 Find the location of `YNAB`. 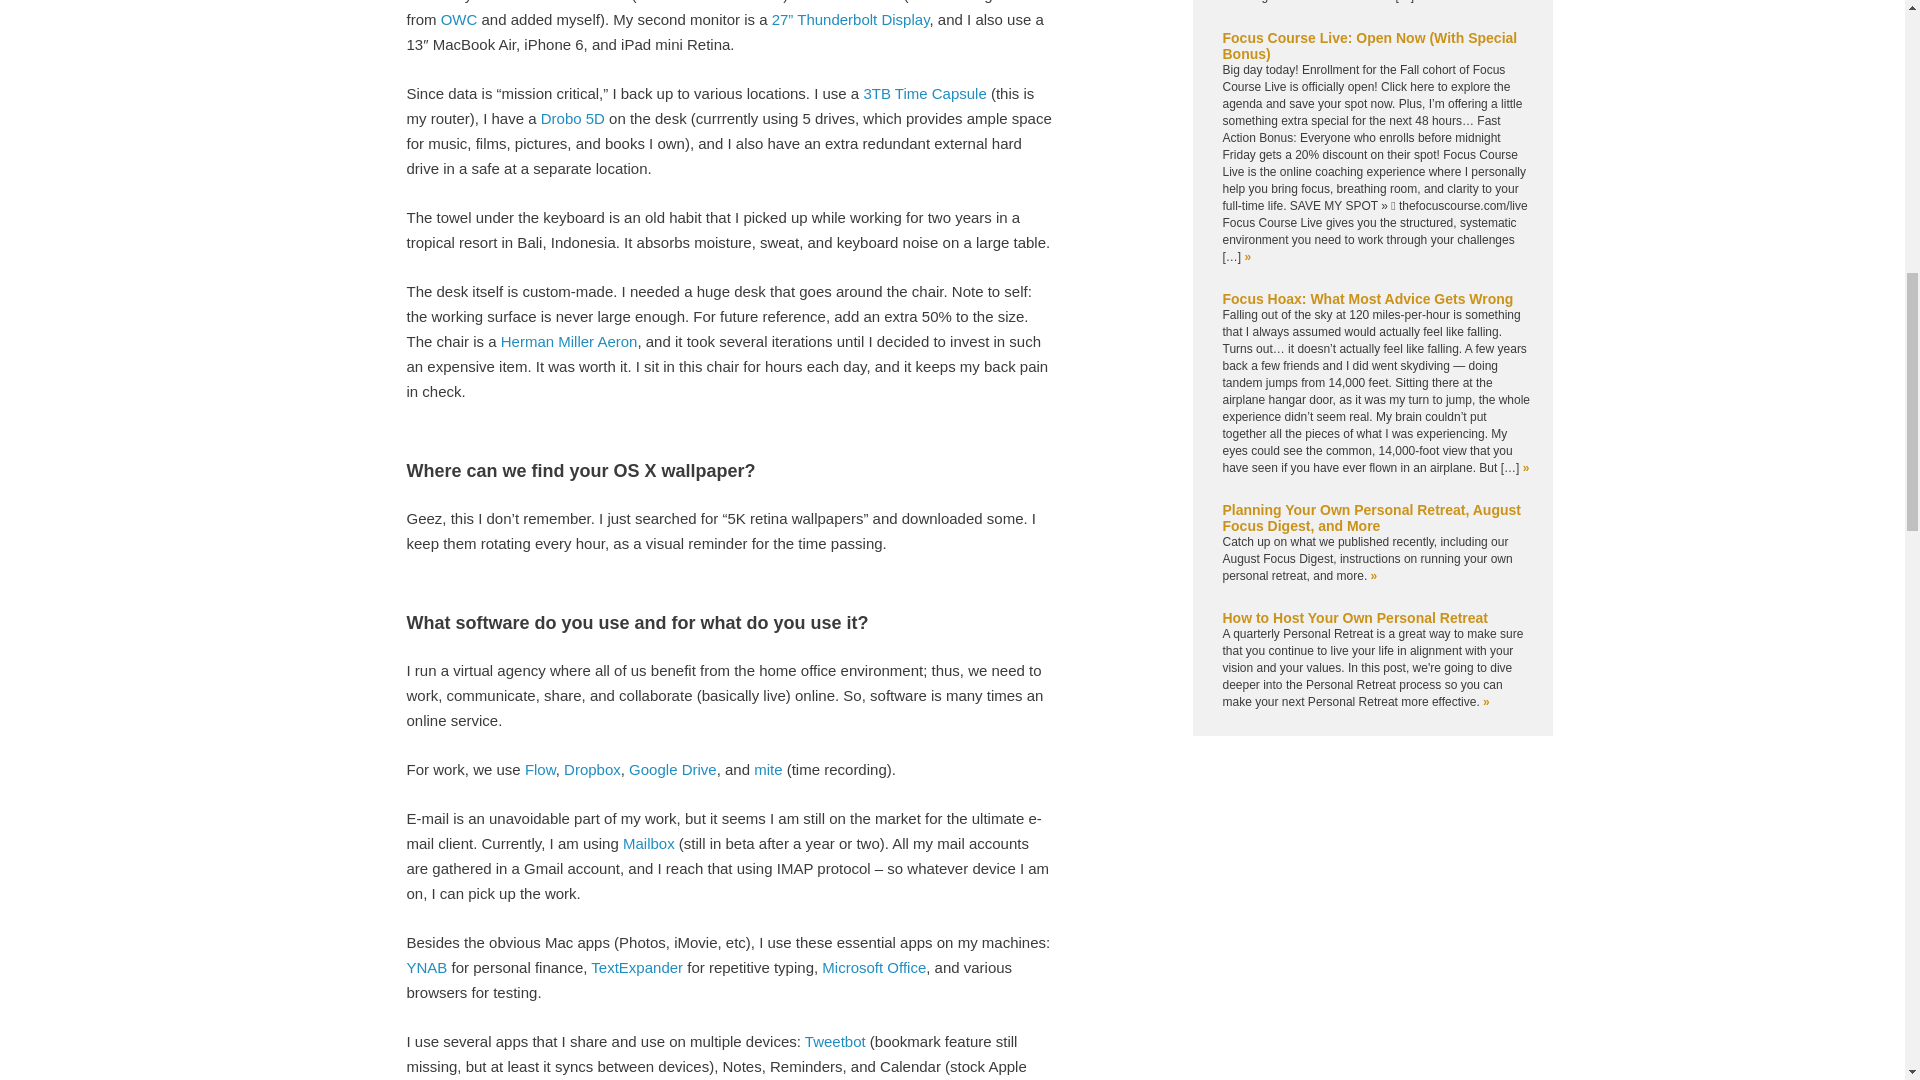

YNAB is located at coordinates (426, 968).